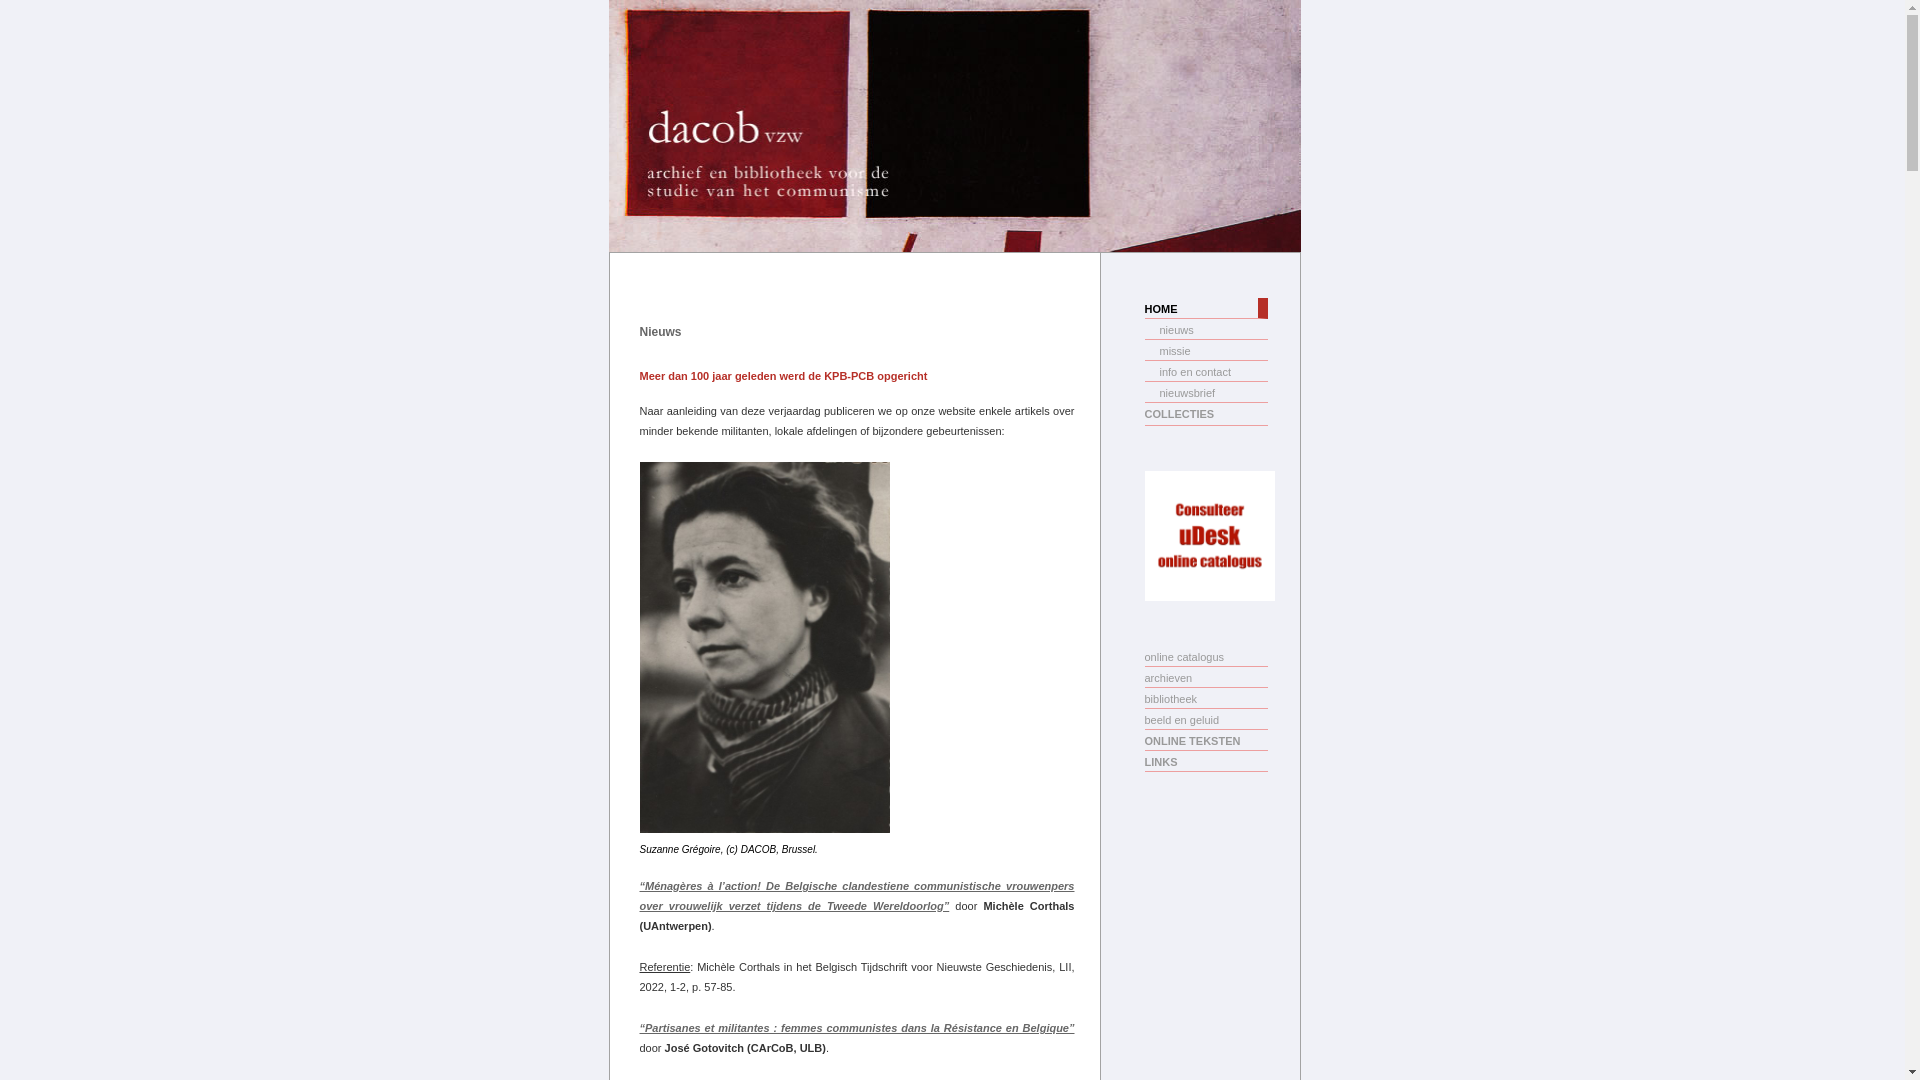 This screenshot has height=1080, width=1920. I want to click on bibliotheek, so click(1206, 698).